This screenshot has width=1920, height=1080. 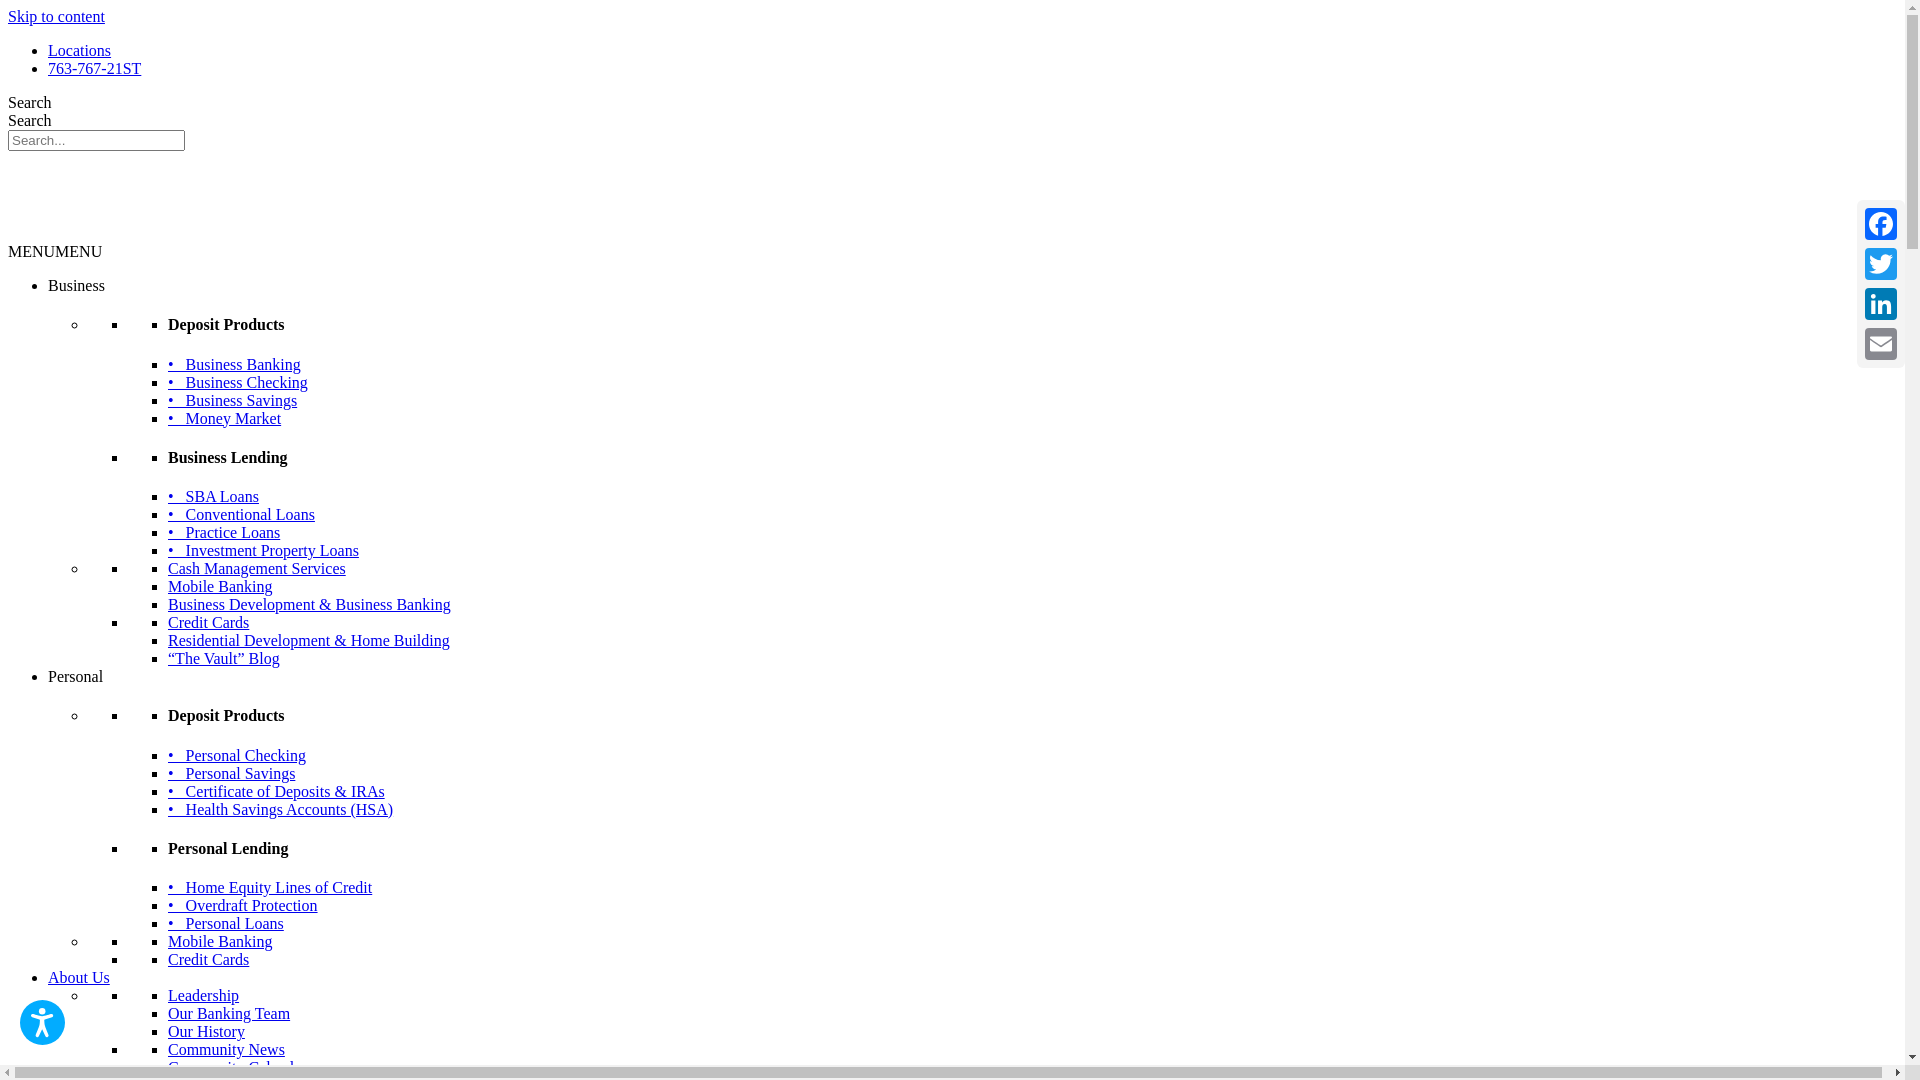 I want to click on Residential Development & Home Building, so click(x=309, y=640).